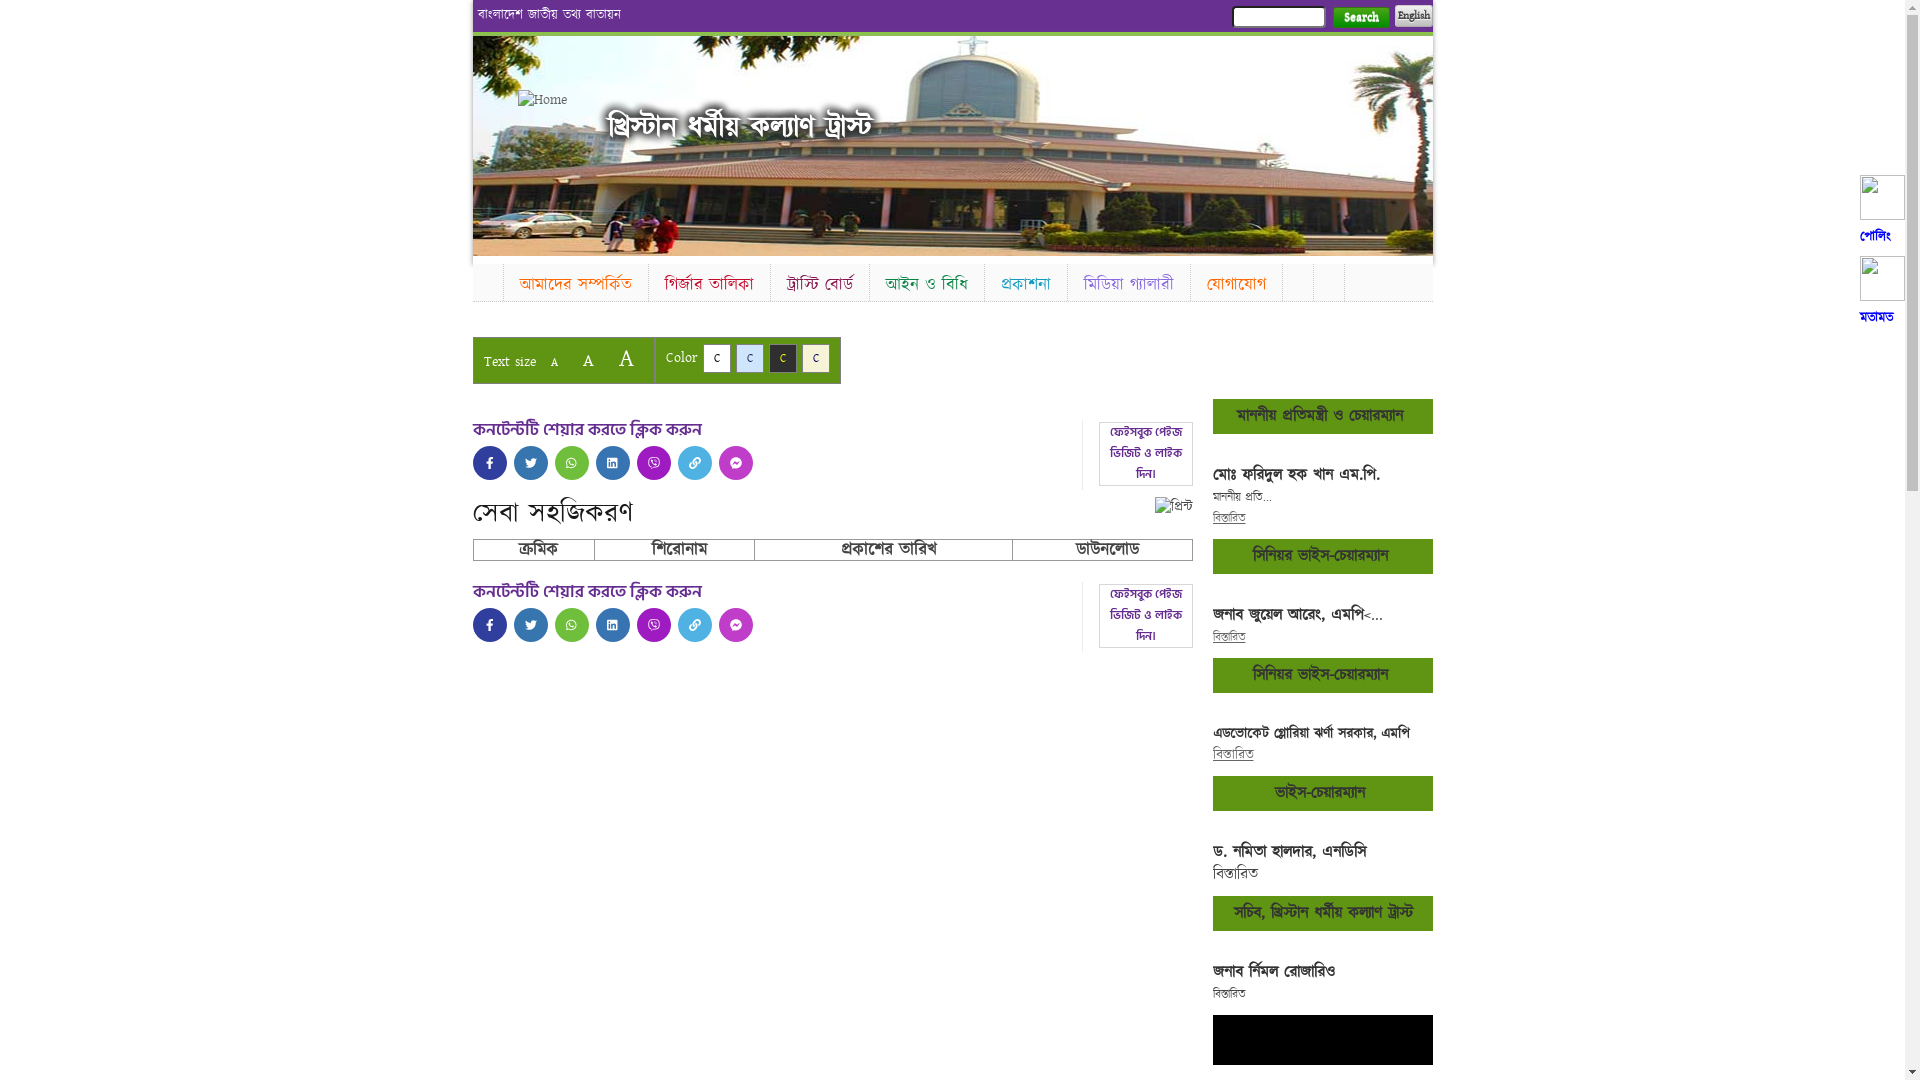 This screenshot has height=1080, width=1920. What do you see at coordinates (588, 360) in the screenshot?
I see `A` at bounding box center [588, 360].